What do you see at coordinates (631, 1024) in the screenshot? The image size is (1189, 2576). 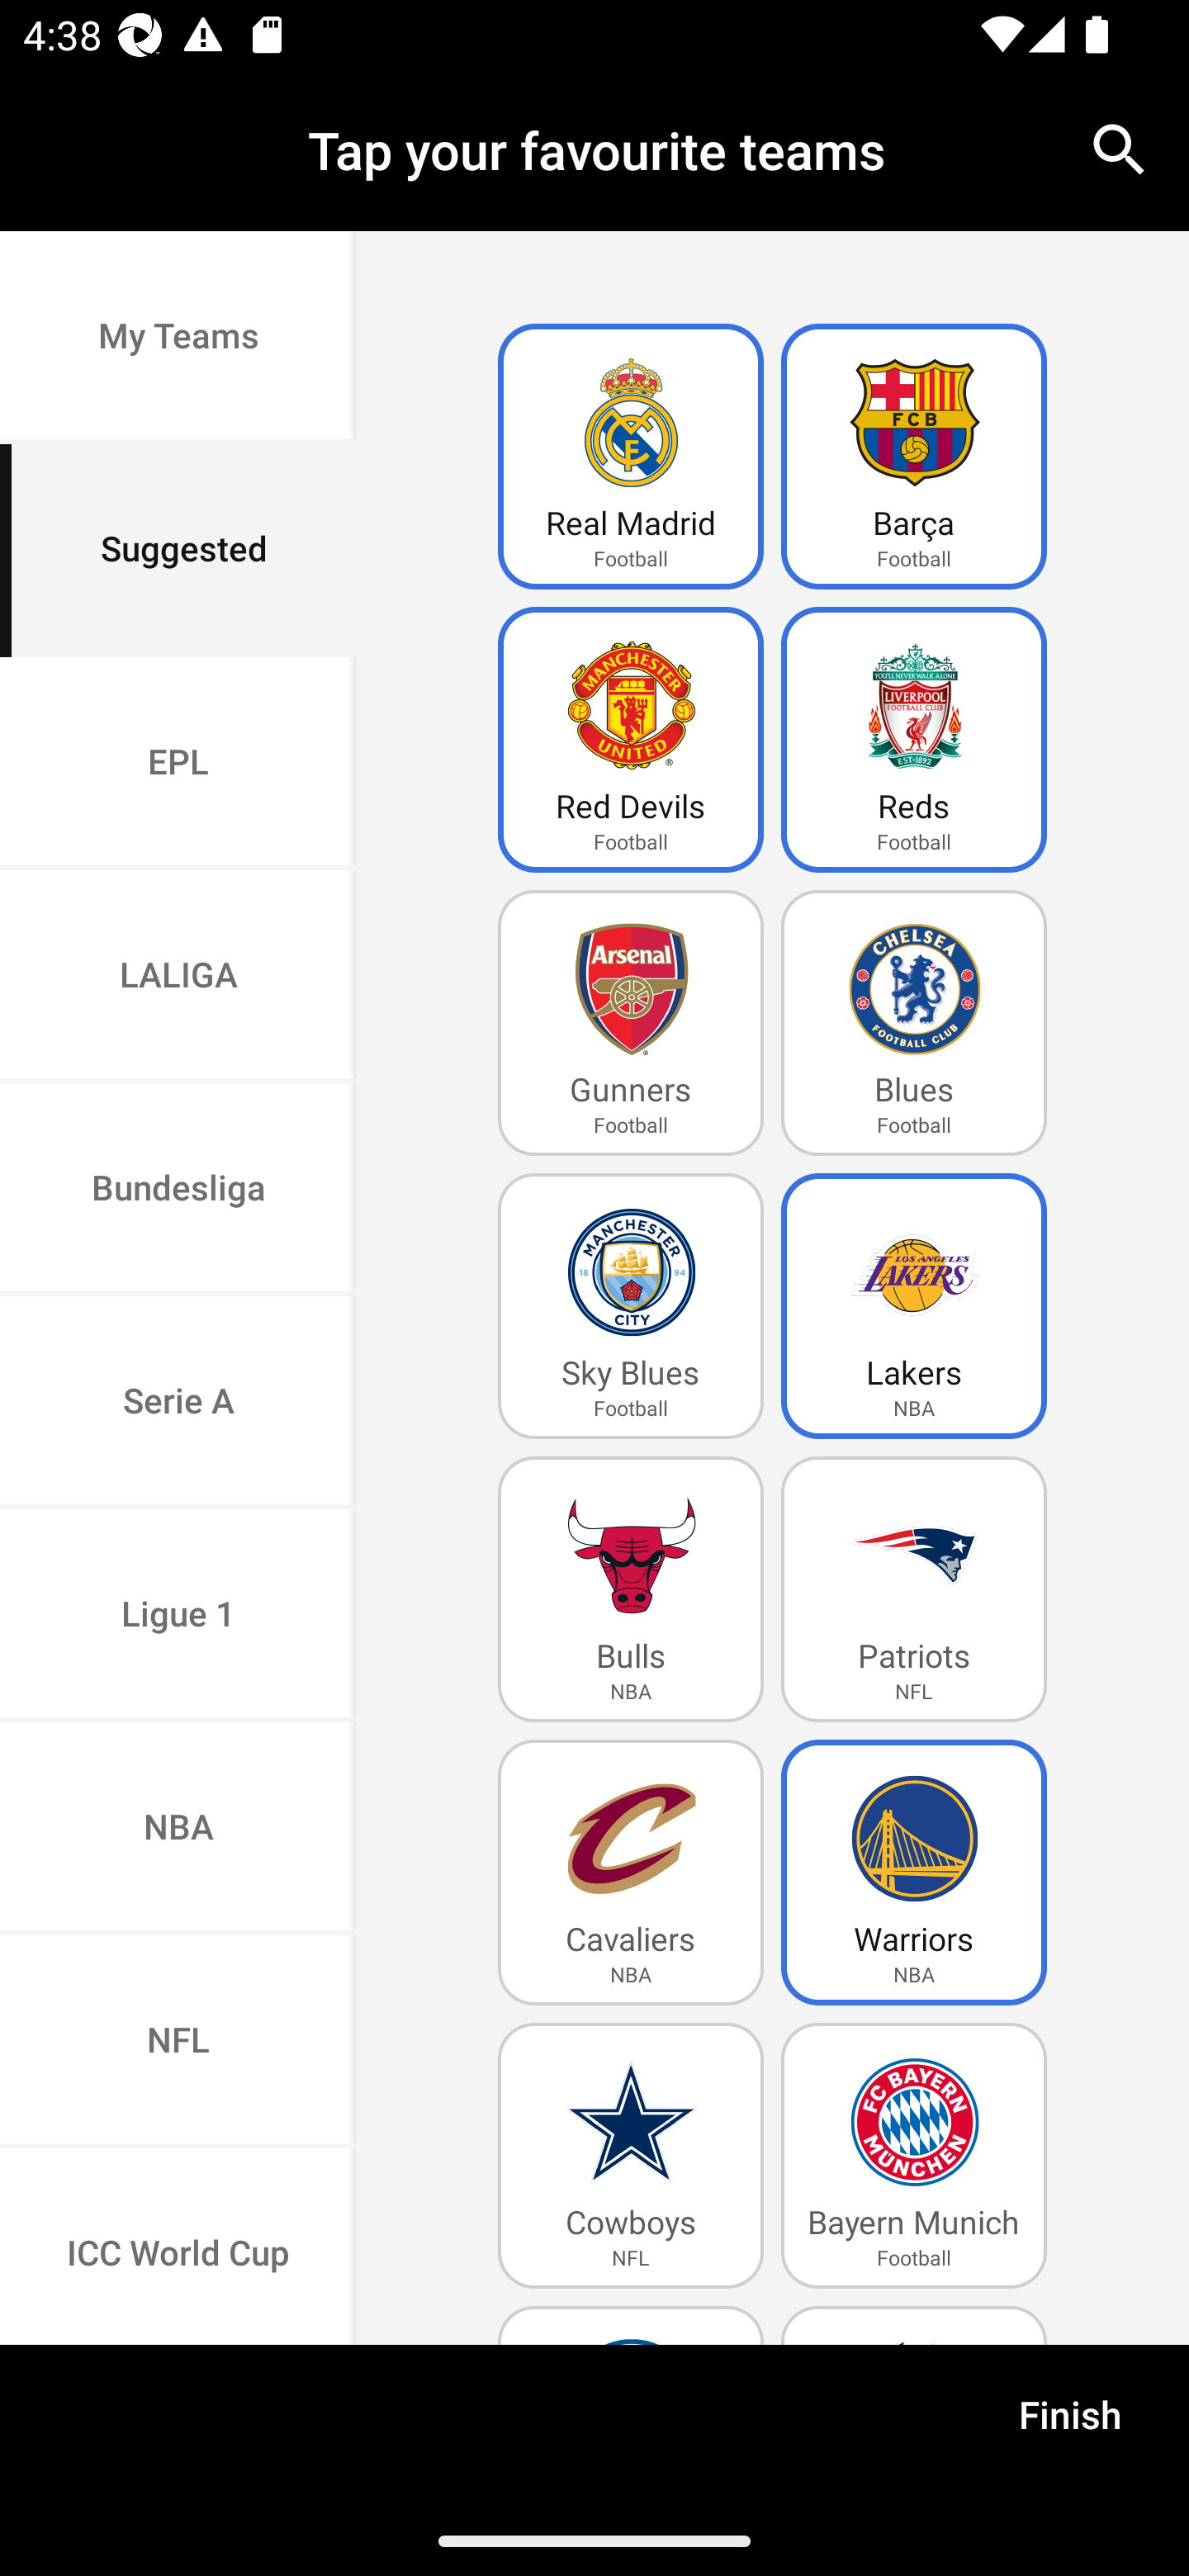 I see `Gunners Gunners Football` at bounding box center [631, 1024].